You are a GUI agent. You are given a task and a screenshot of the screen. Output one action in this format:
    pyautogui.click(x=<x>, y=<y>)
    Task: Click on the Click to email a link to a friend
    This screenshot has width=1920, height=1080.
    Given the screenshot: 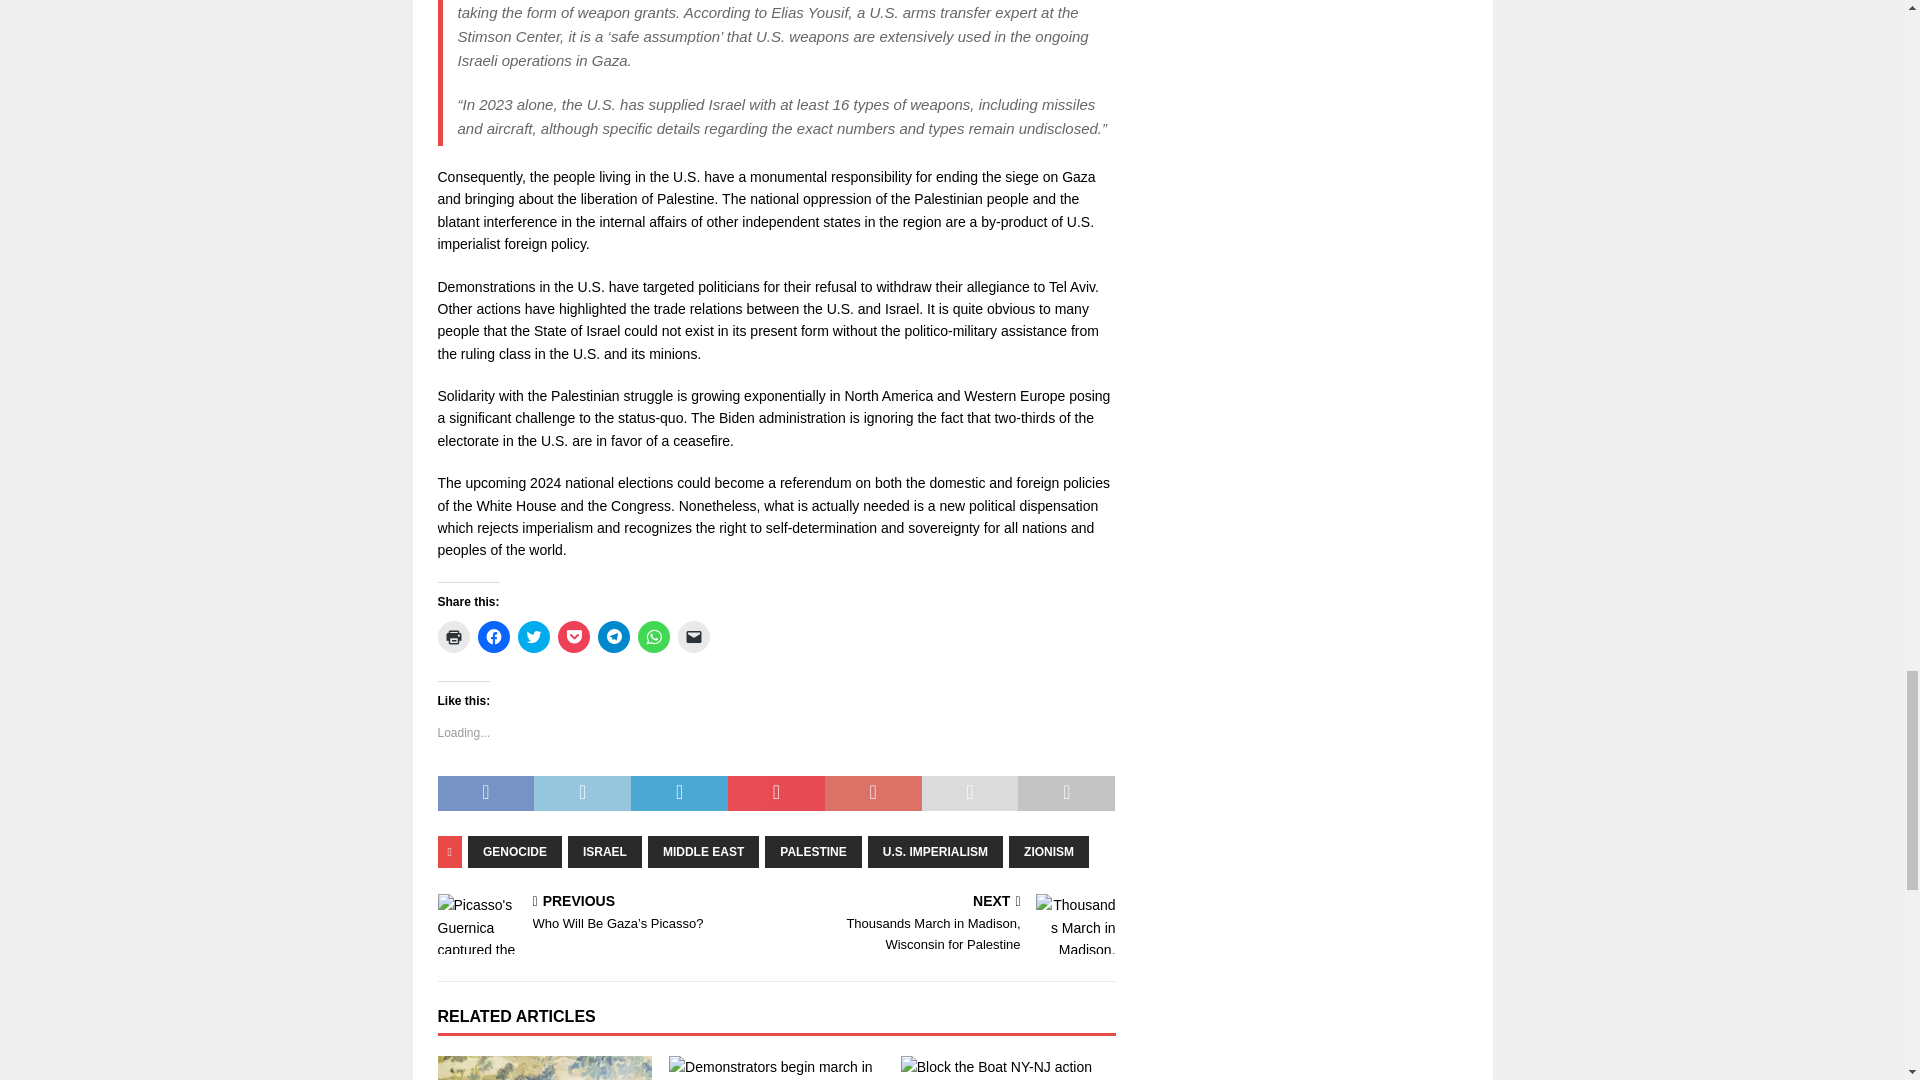 What is the action you would take?
    pyautogui.click(x=694, y=637)
    